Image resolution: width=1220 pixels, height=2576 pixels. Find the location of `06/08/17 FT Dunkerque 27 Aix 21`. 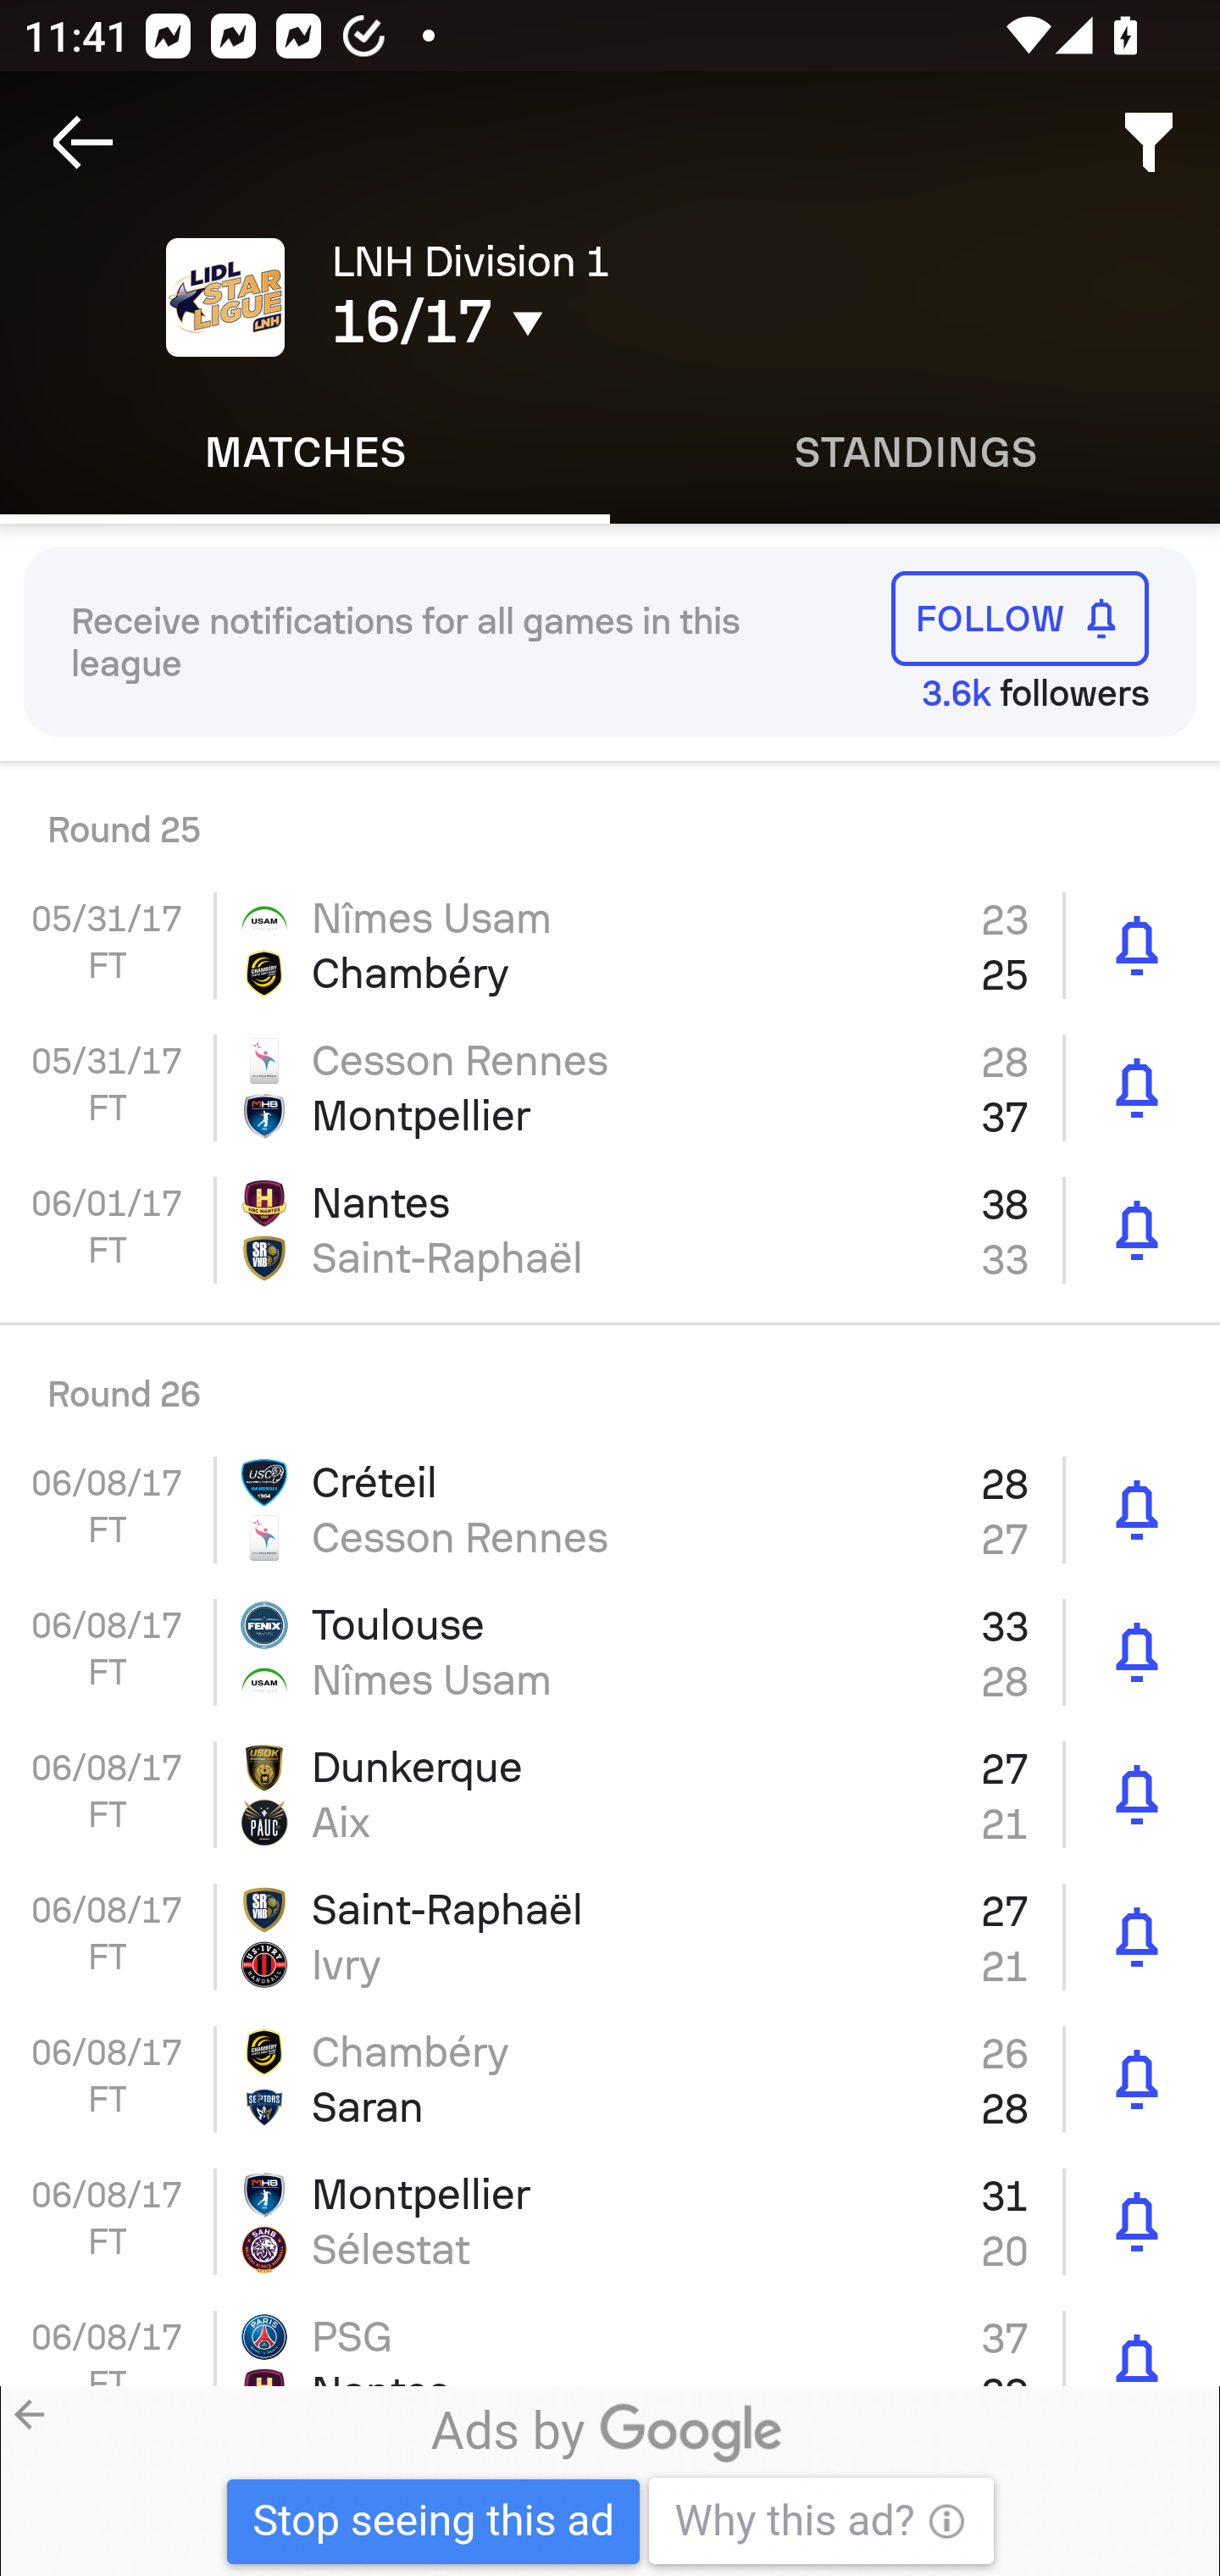

06/08/17 FT Dunkerque 27 Aix 21 is located at coordinates (610, 1793).